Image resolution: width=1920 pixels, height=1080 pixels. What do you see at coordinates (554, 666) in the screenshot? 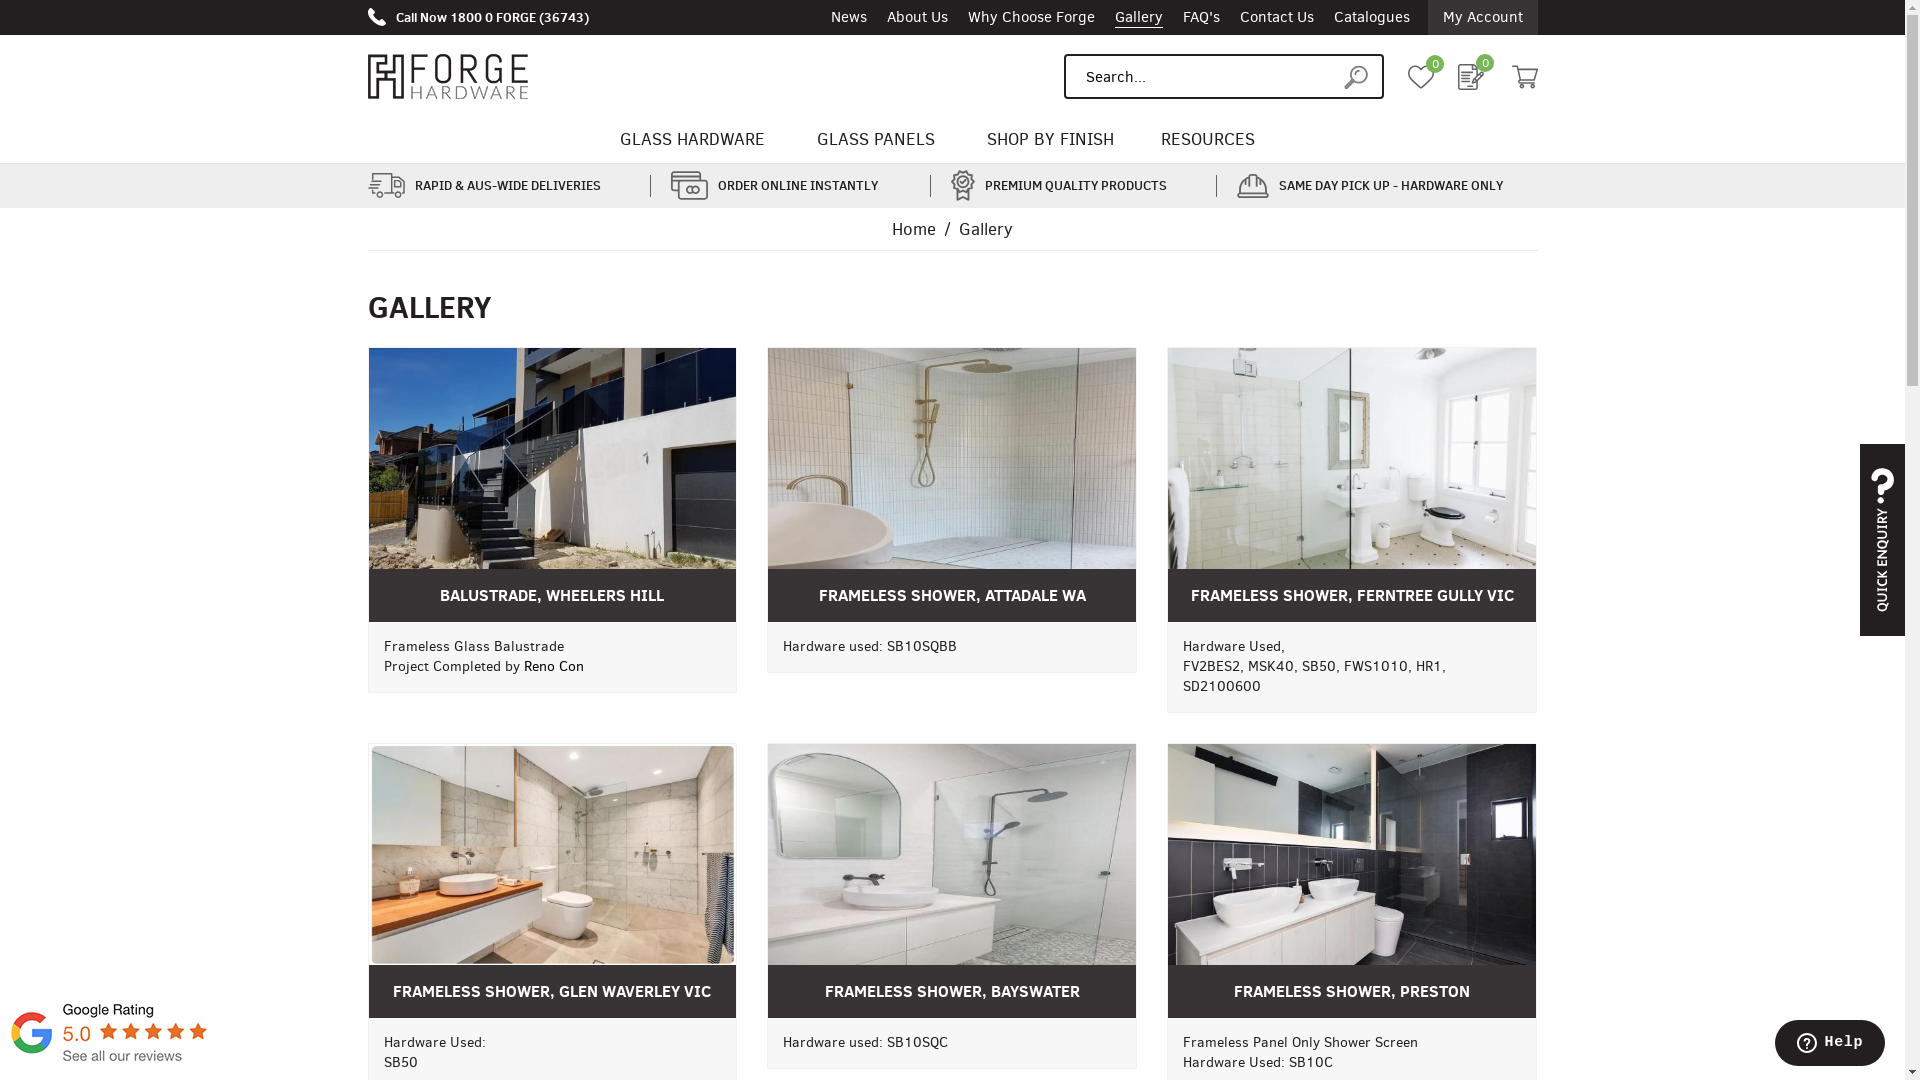
I see `Reno Con` at bounding box center [554, 666].